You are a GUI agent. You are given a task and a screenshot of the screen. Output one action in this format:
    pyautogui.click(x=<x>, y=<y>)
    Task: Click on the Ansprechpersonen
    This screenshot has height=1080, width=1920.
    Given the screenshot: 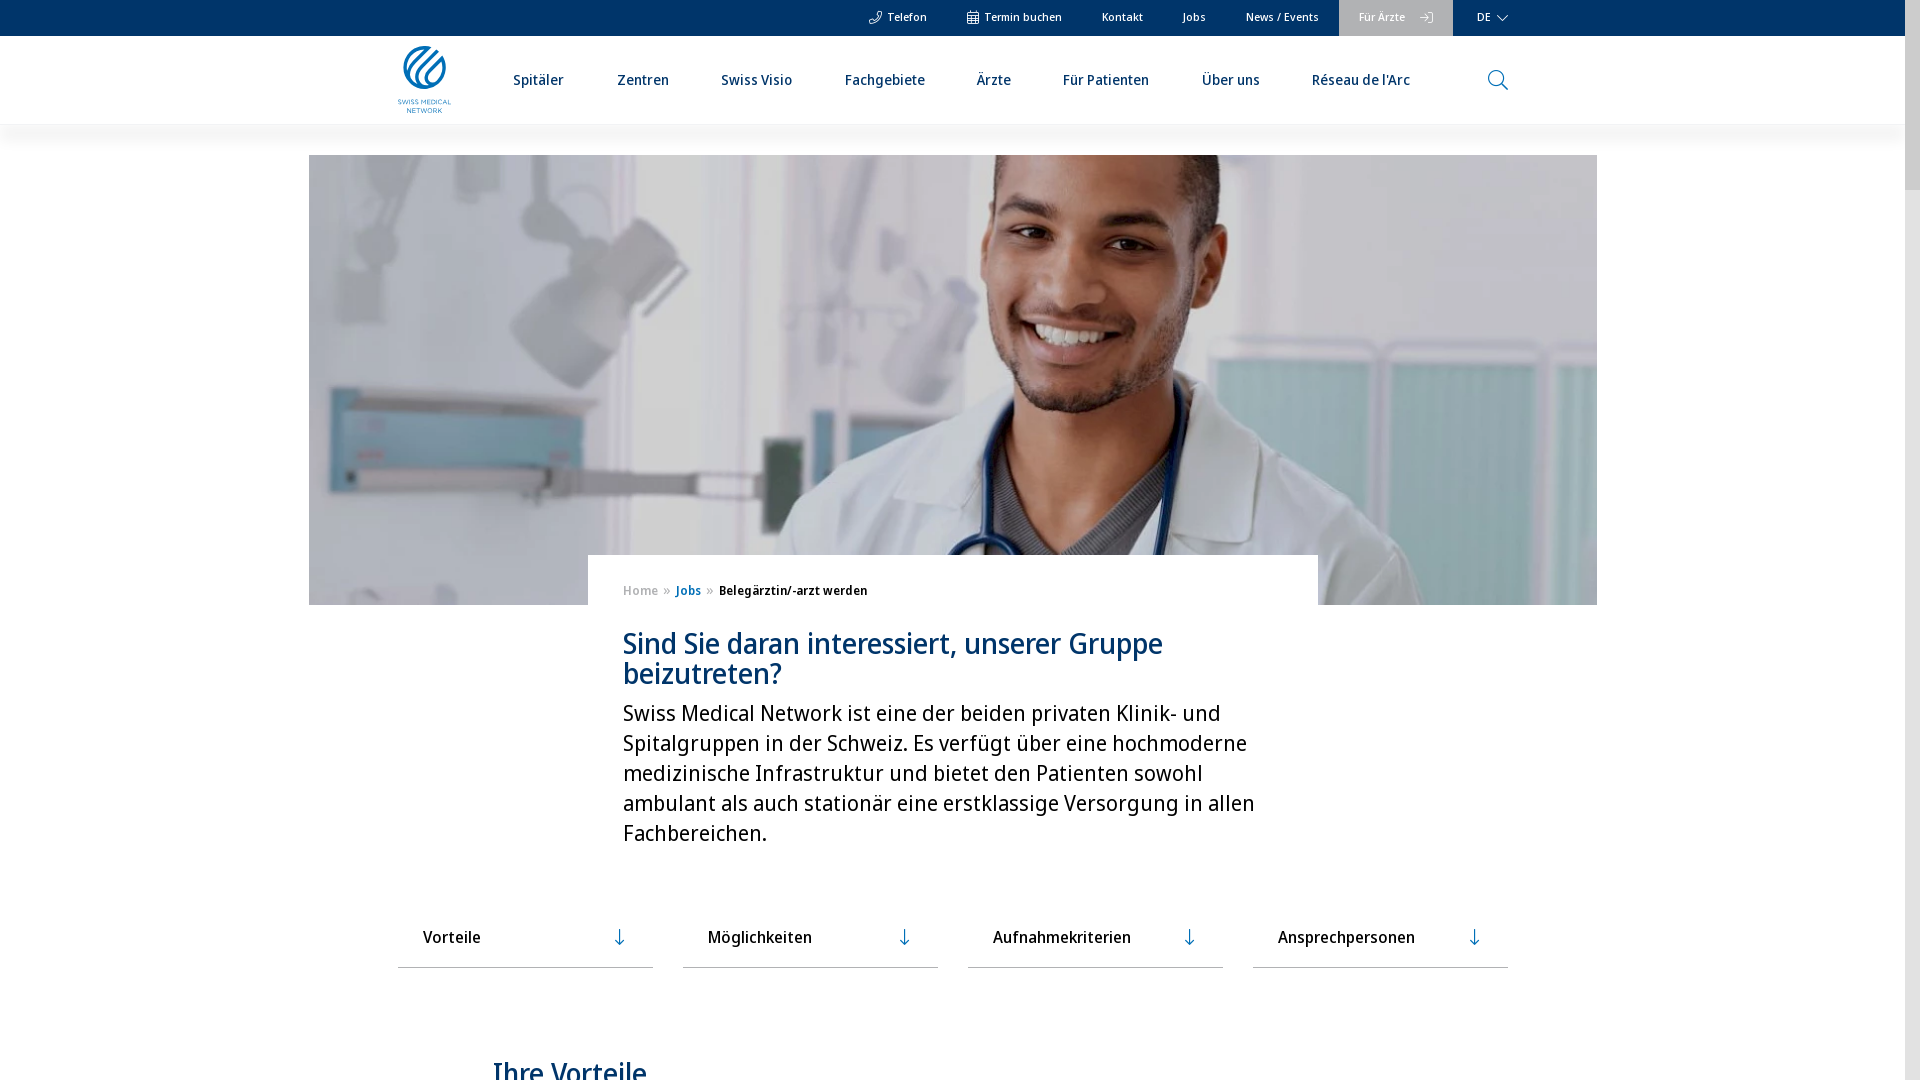 What is the action you would take?
    pyautogui.click(x=1380, y=938)
    